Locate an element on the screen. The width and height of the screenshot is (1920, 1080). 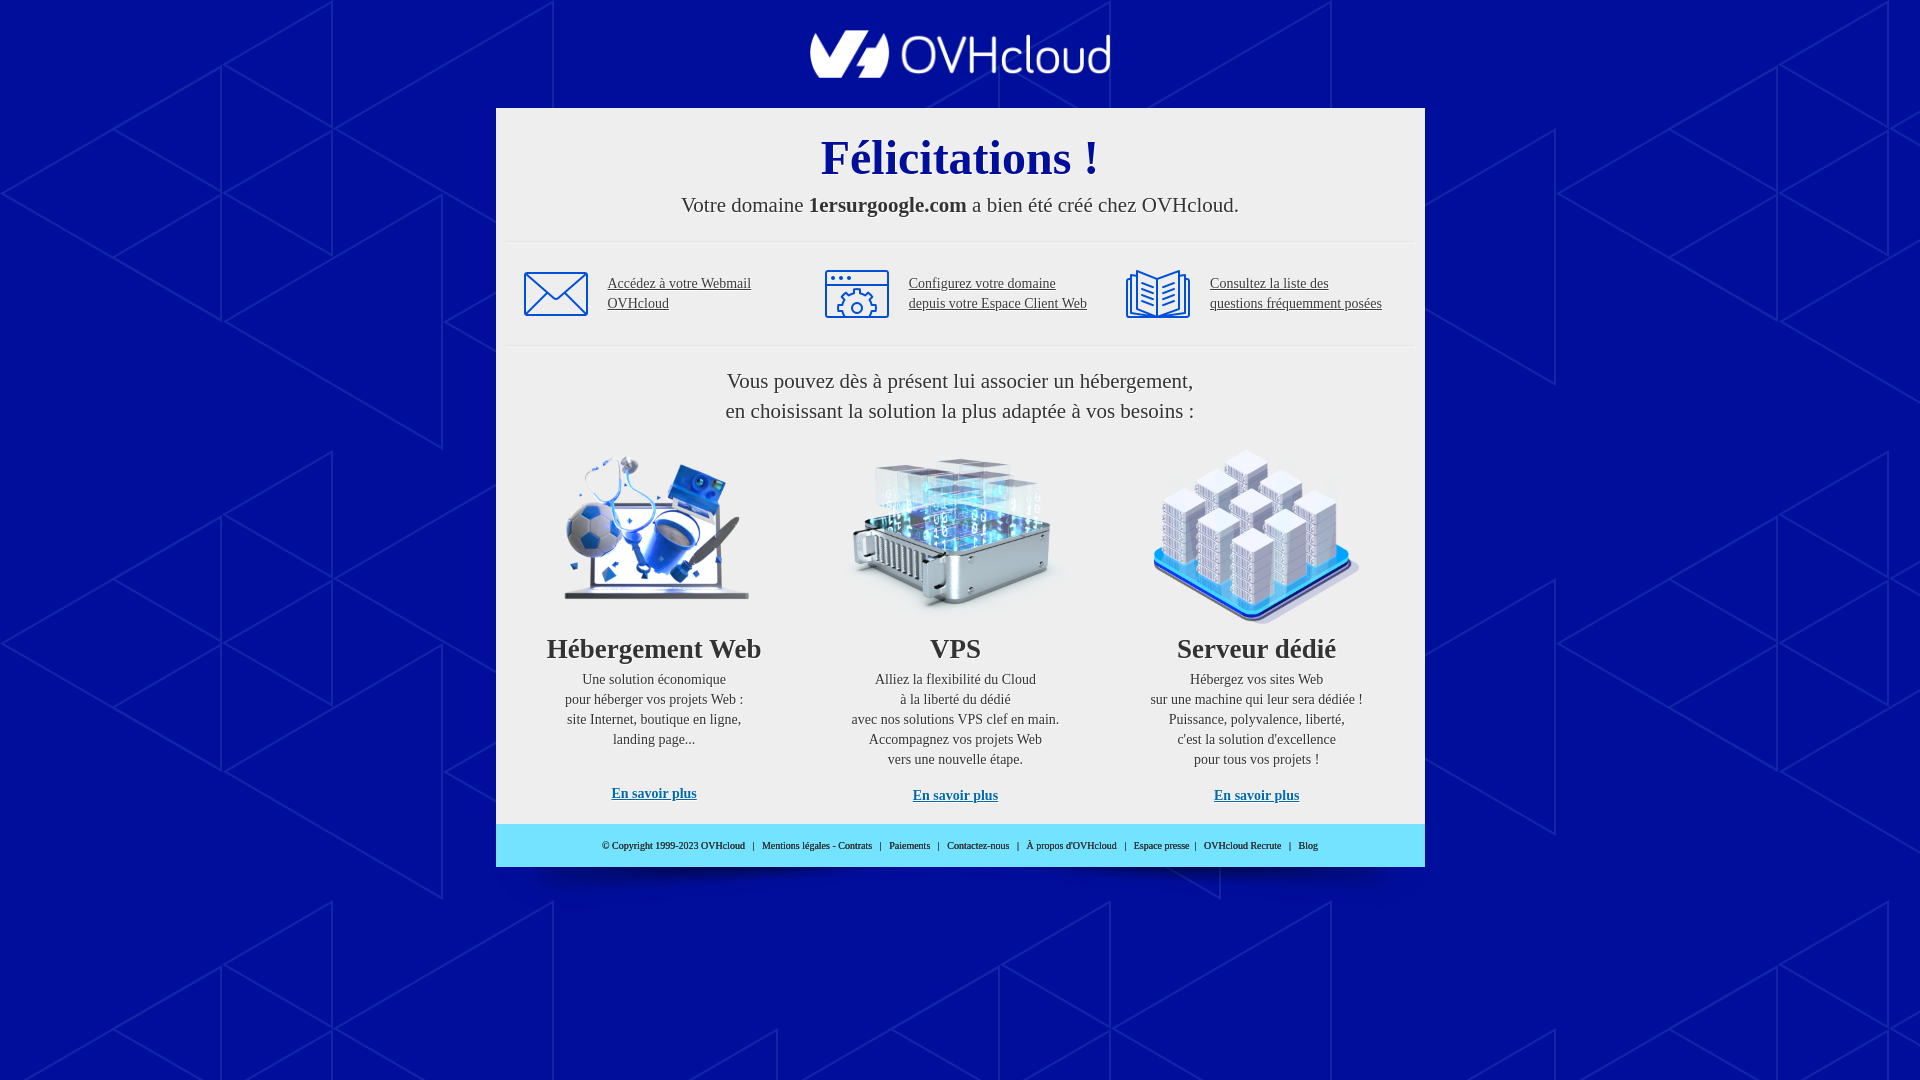
Blog is located at coordinates (1308, 846).